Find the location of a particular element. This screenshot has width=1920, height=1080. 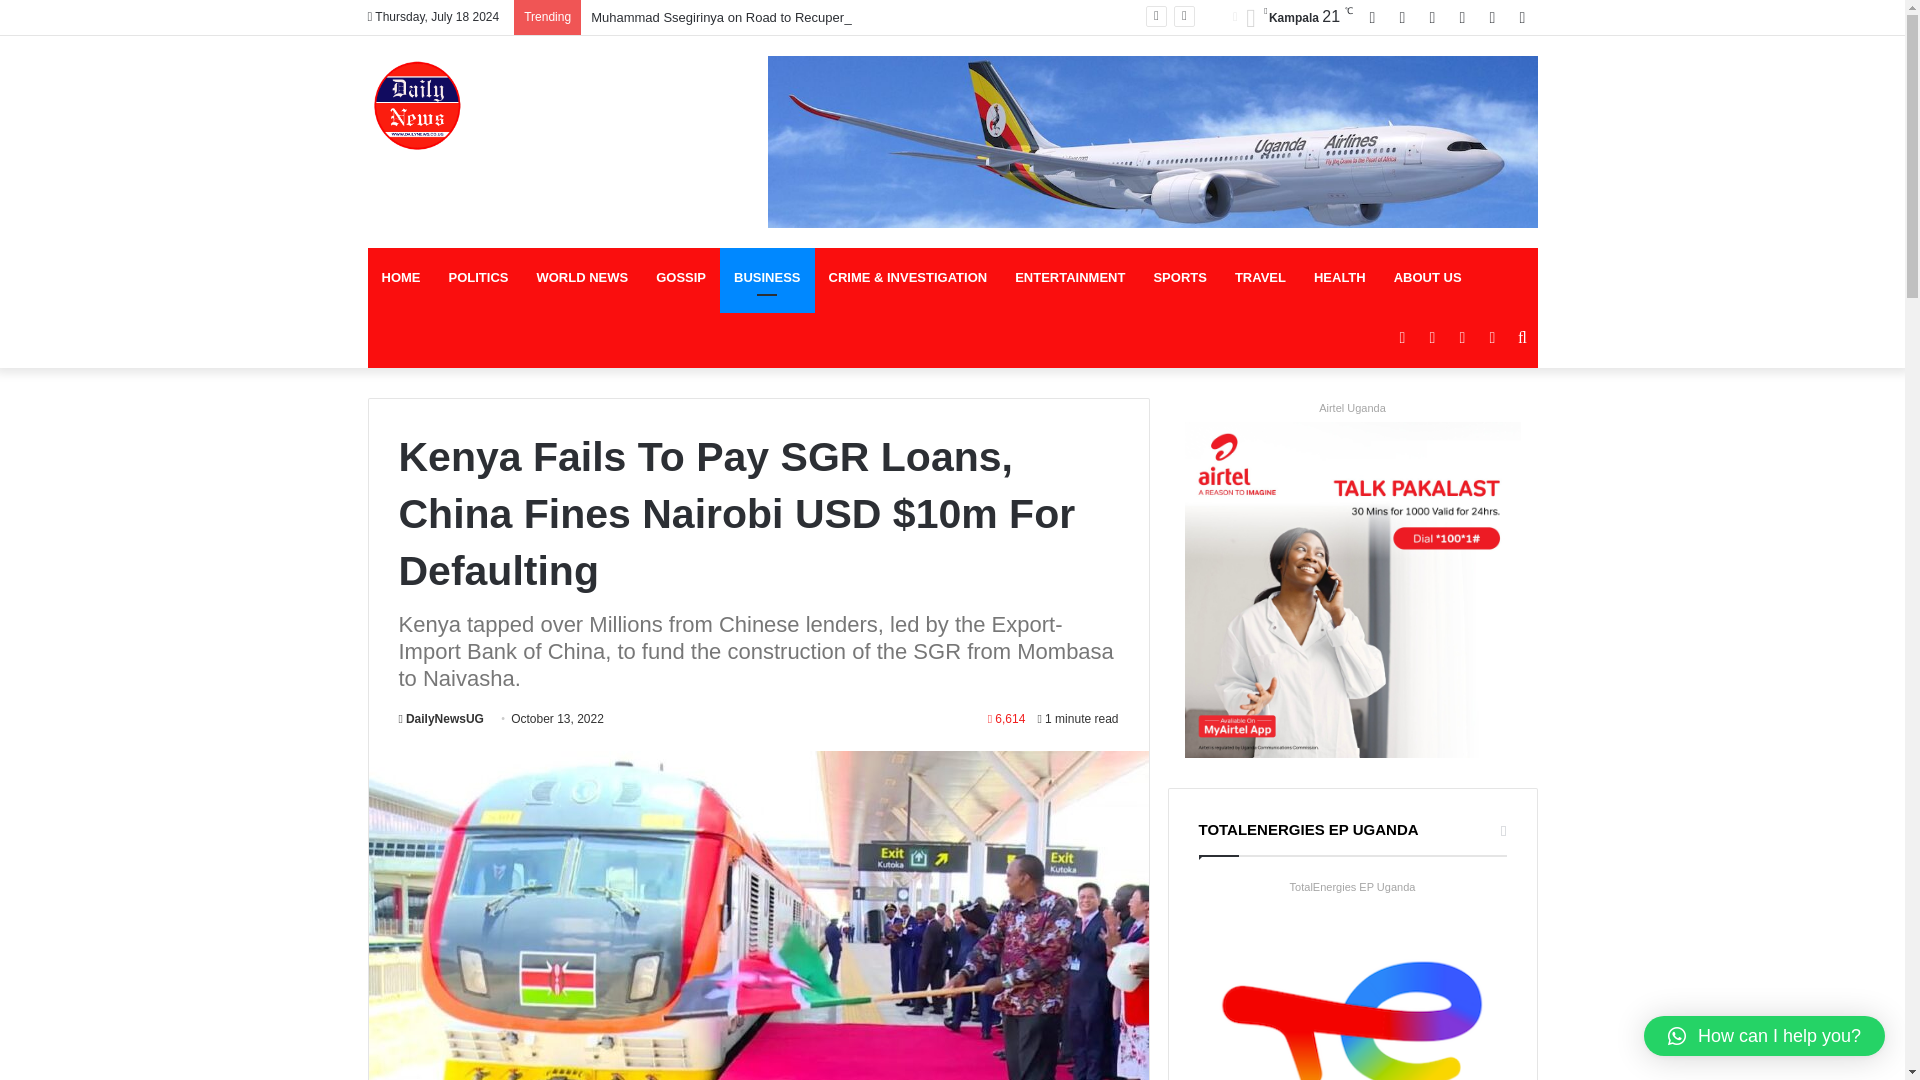

TRAVEL is located at coordinates (1260, 278).